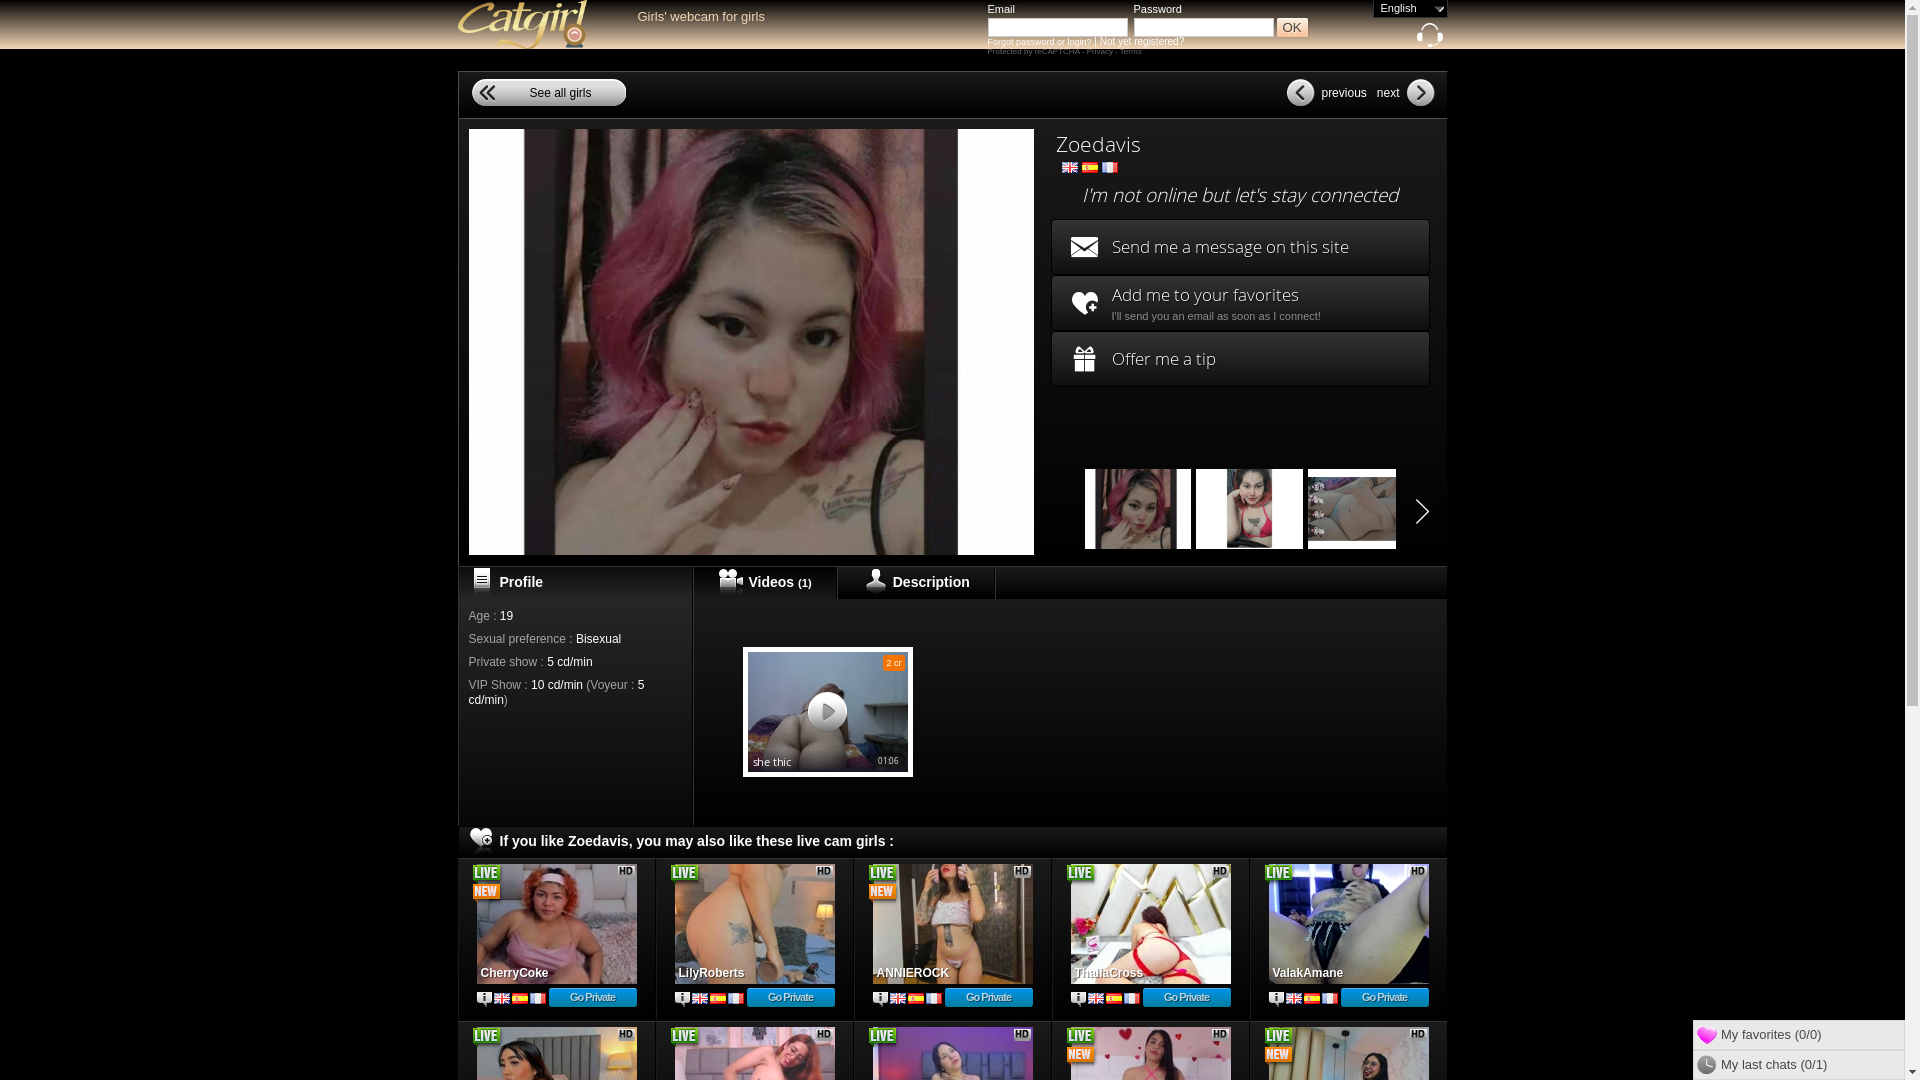  Describe the element at coordinates (592, 998) in the screenshot. I see `Go Private` at that location.